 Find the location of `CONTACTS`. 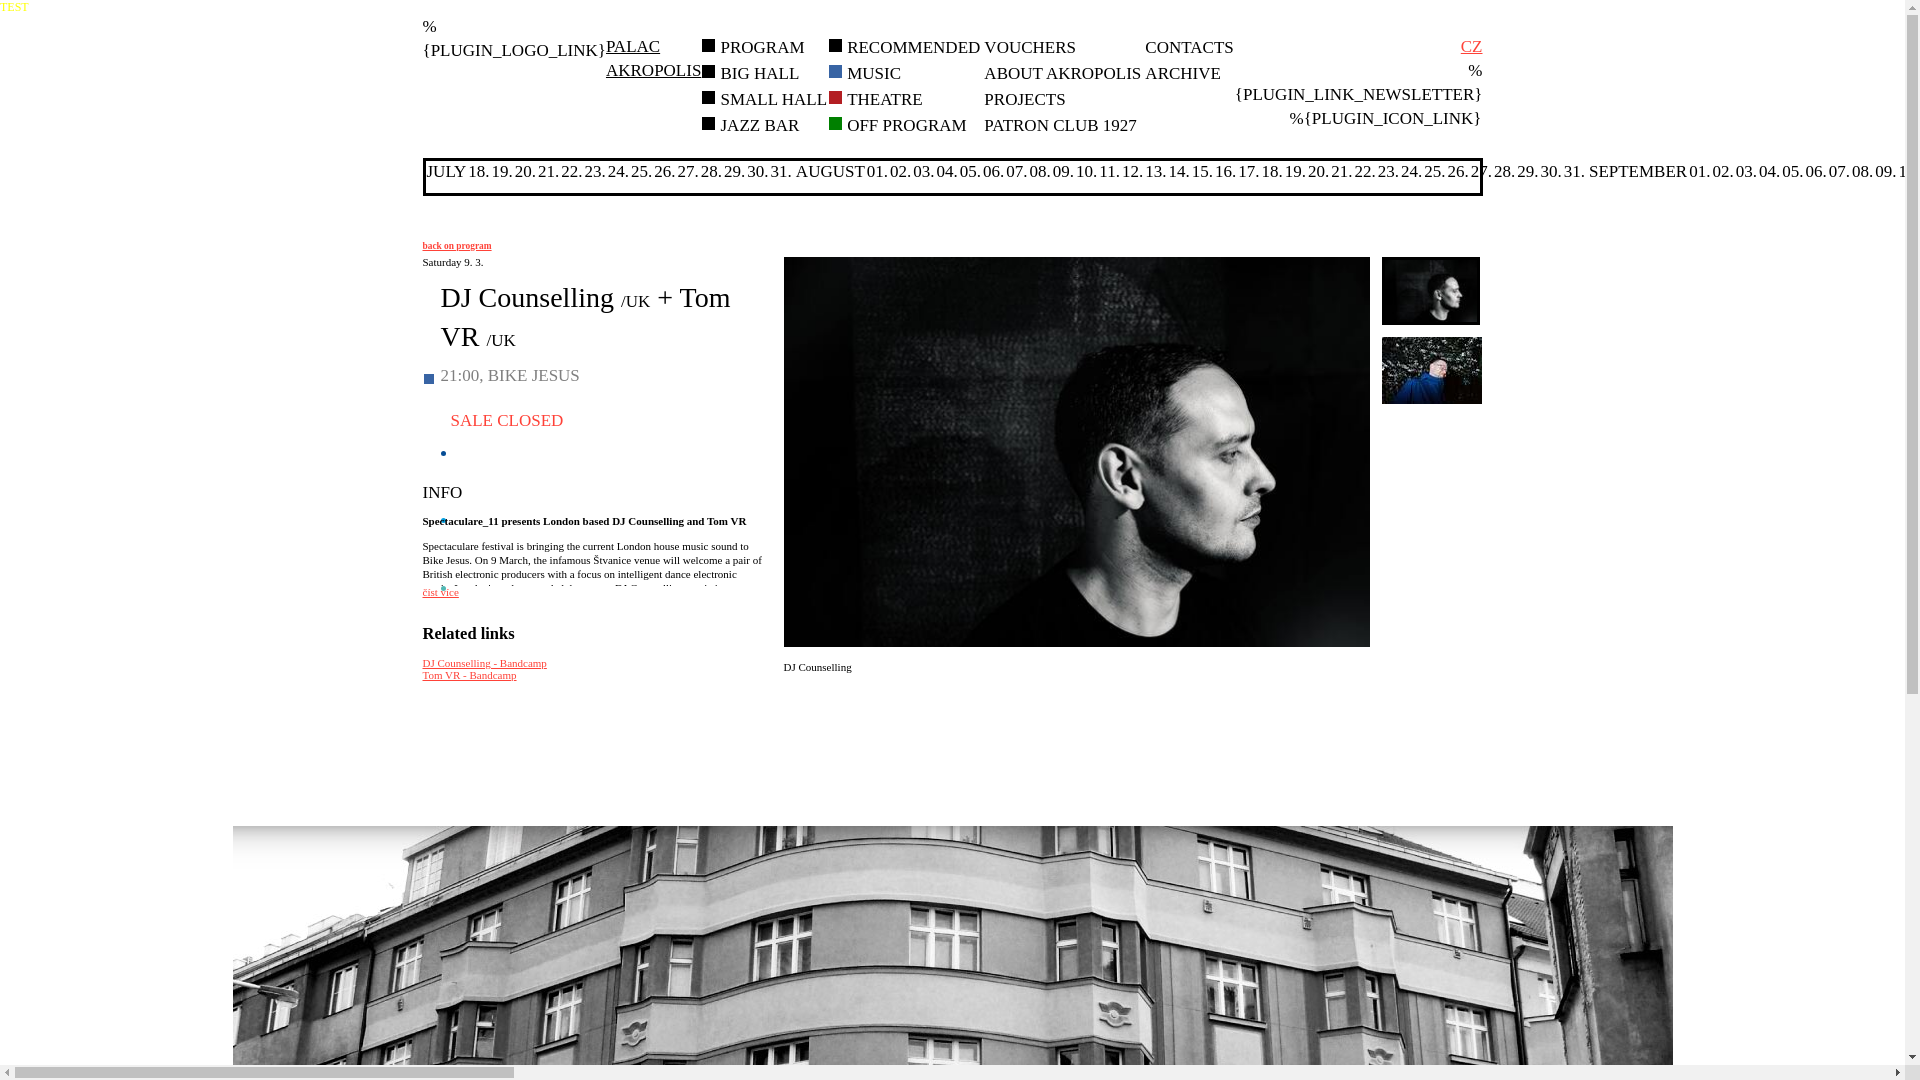

CONTACTS is located at coordinates (1188, 47).